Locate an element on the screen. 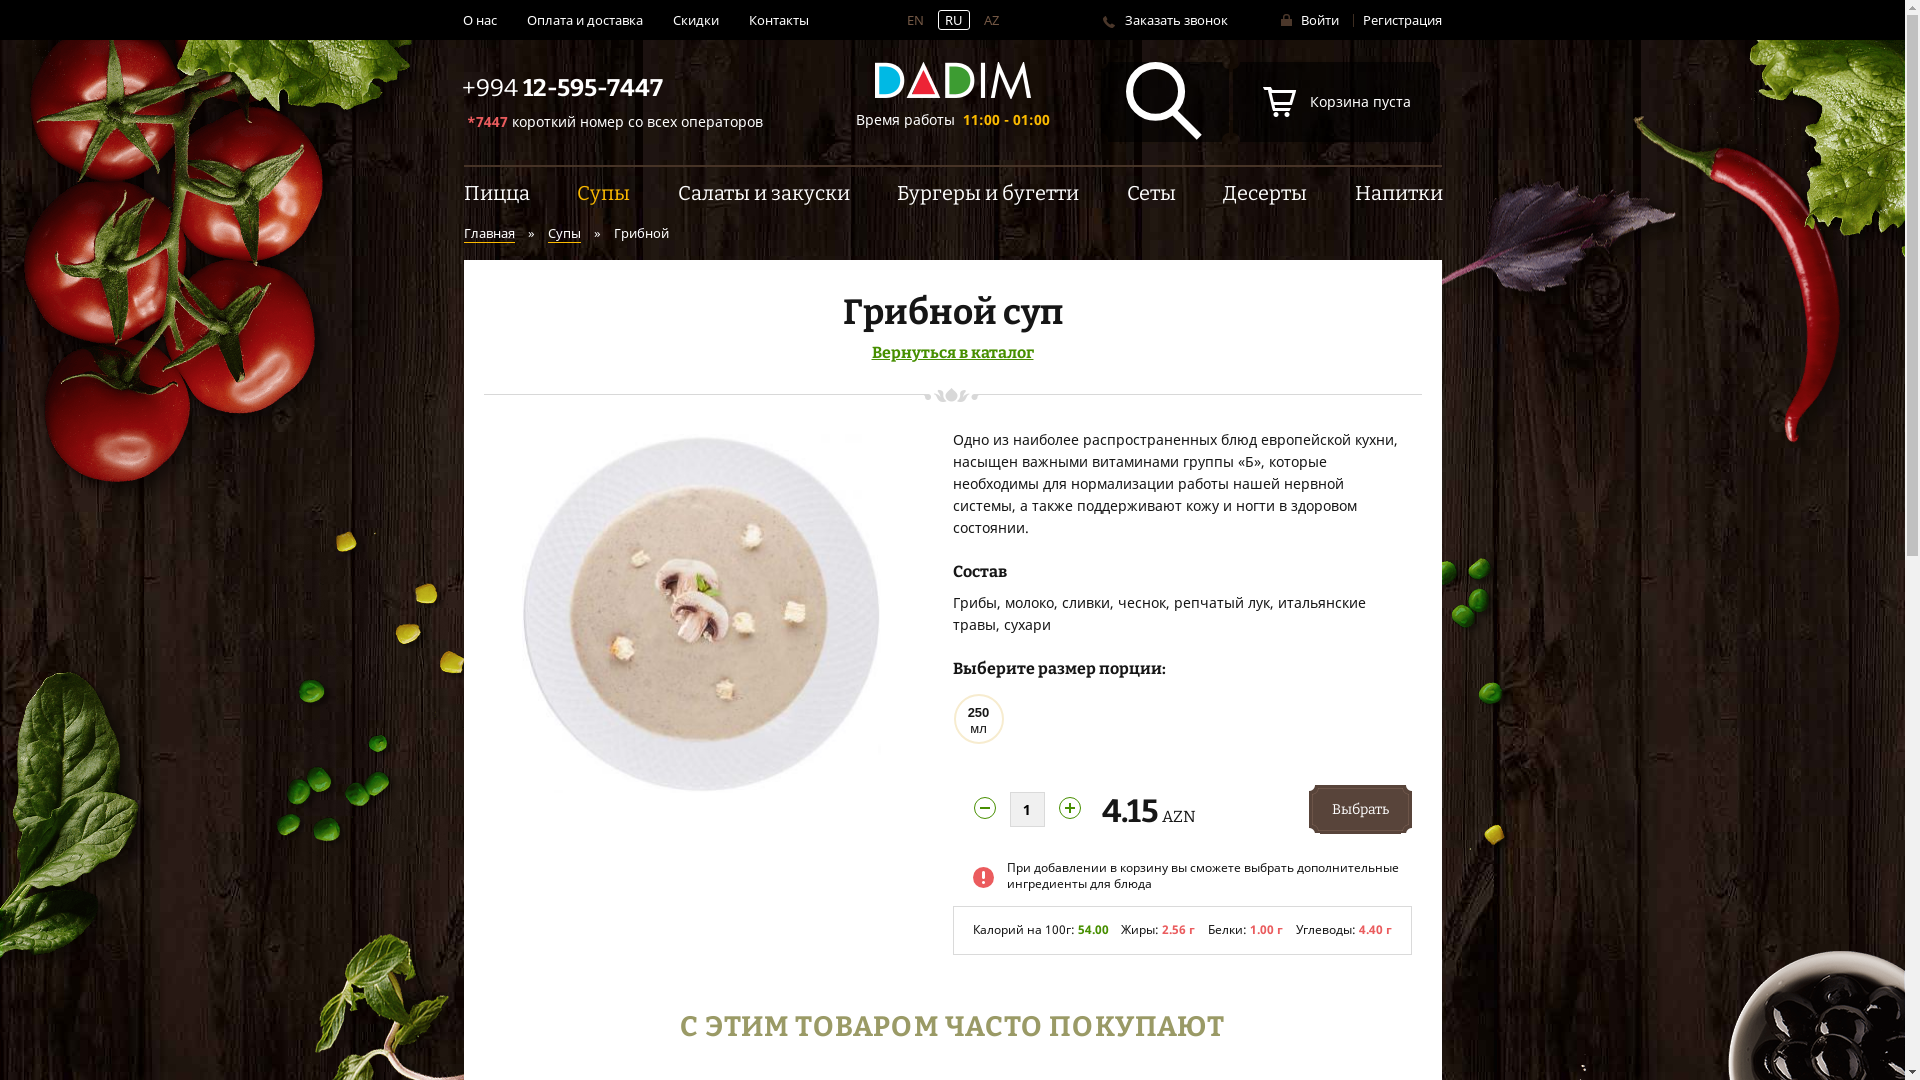  +994 12-595-7447 is located at coordinates (562, 88).